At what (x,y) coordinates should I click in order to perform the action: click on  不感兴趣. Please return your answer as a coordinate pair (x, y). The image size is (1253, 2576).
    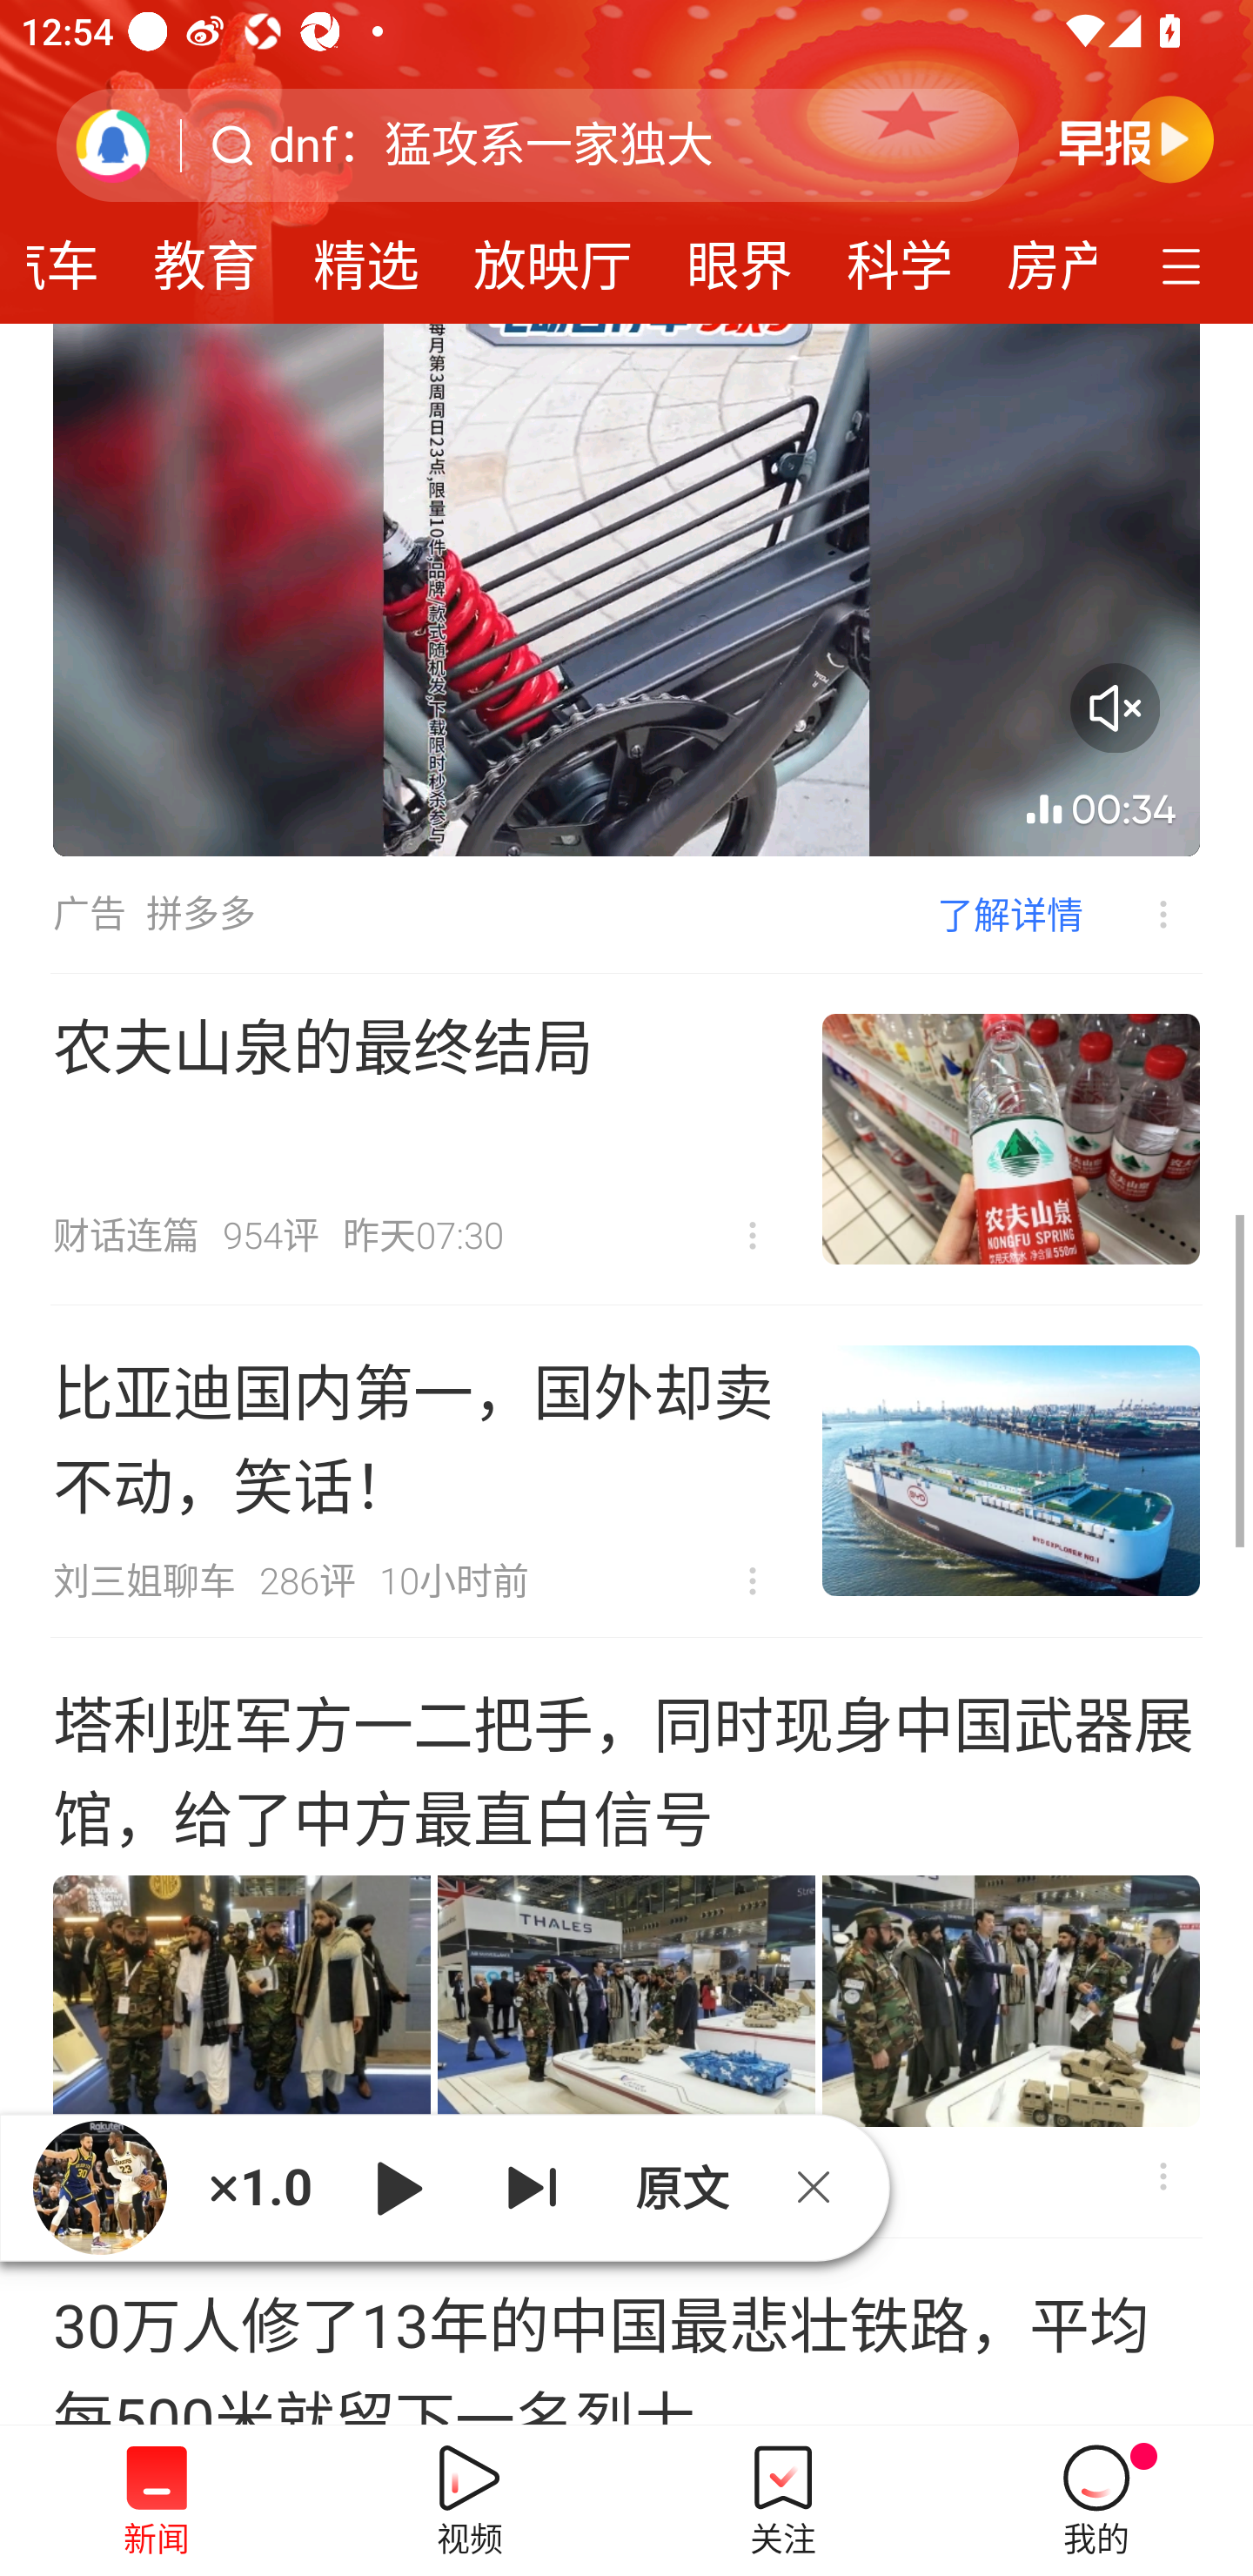
    Looking at the image, I should click on (1163, 2176).